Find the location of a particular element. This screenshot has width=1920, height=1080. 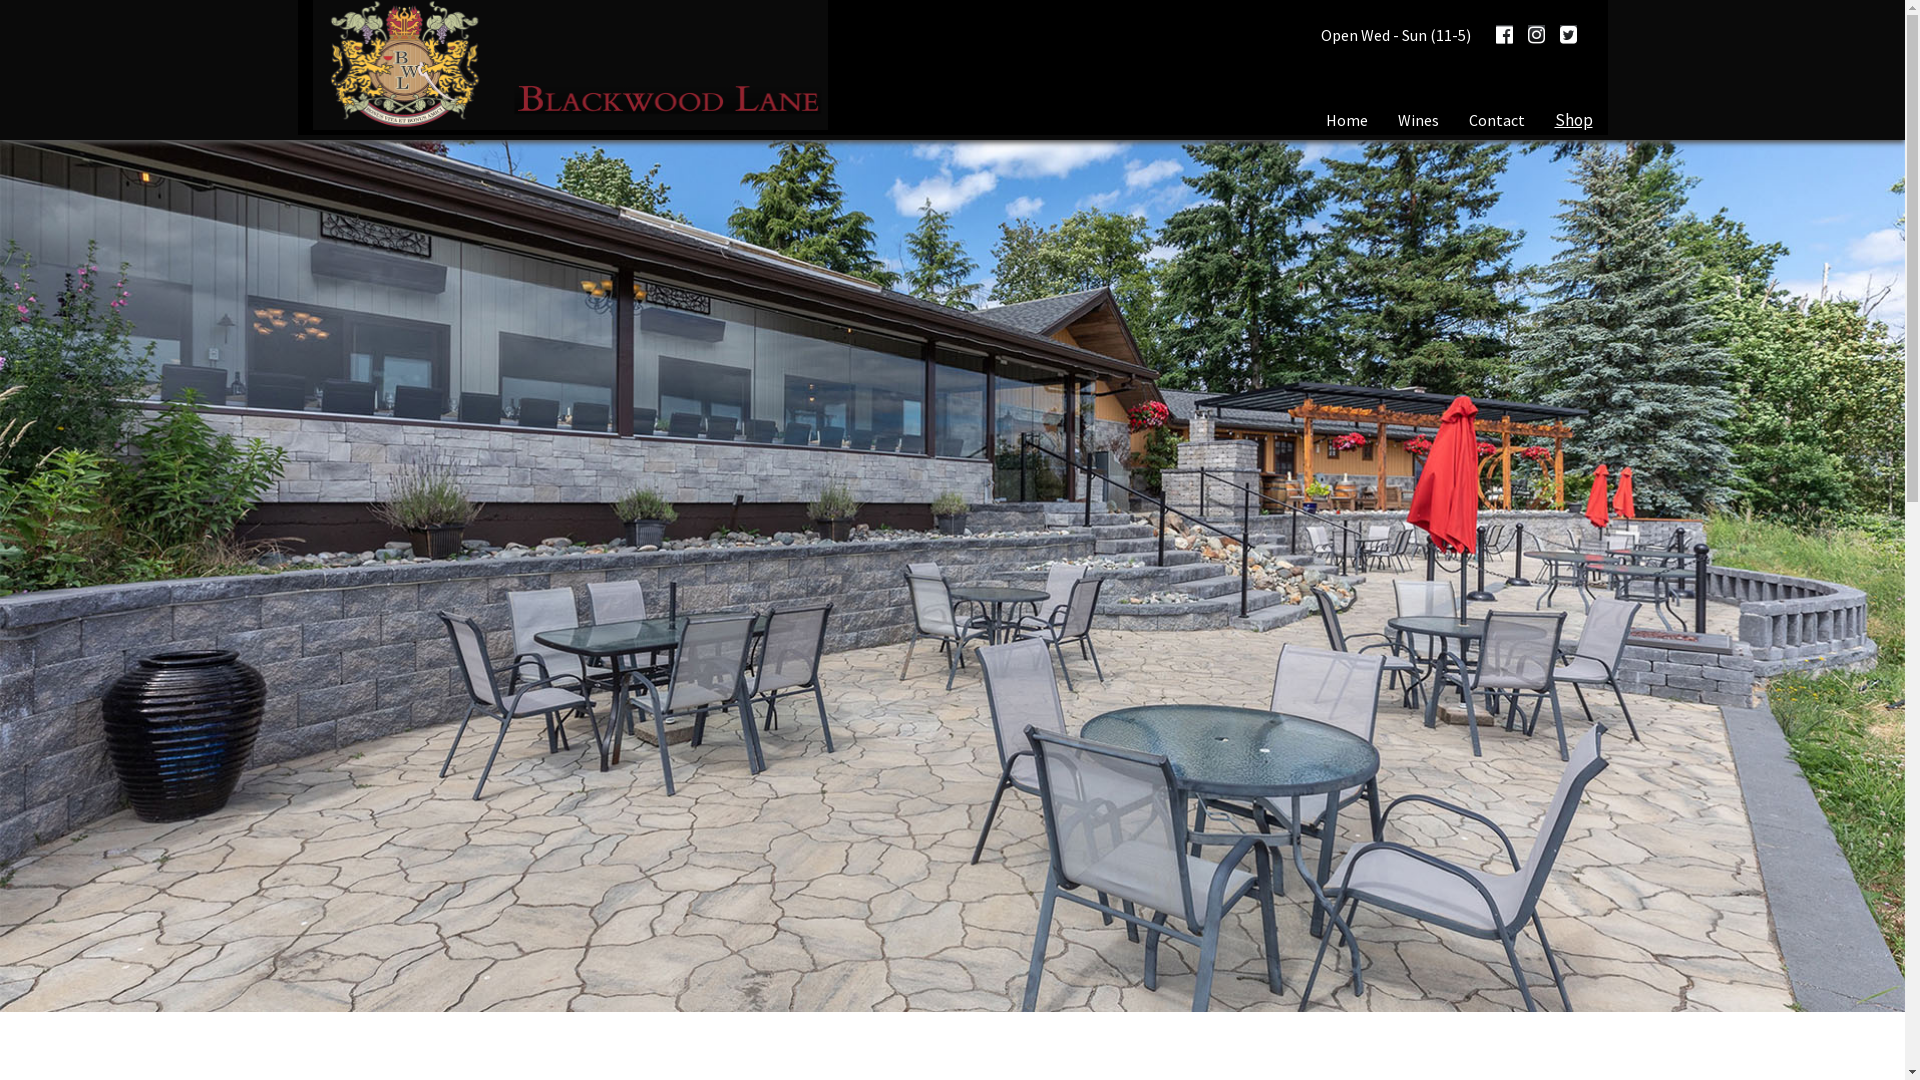

Home is located at coordinates (1347, 120).